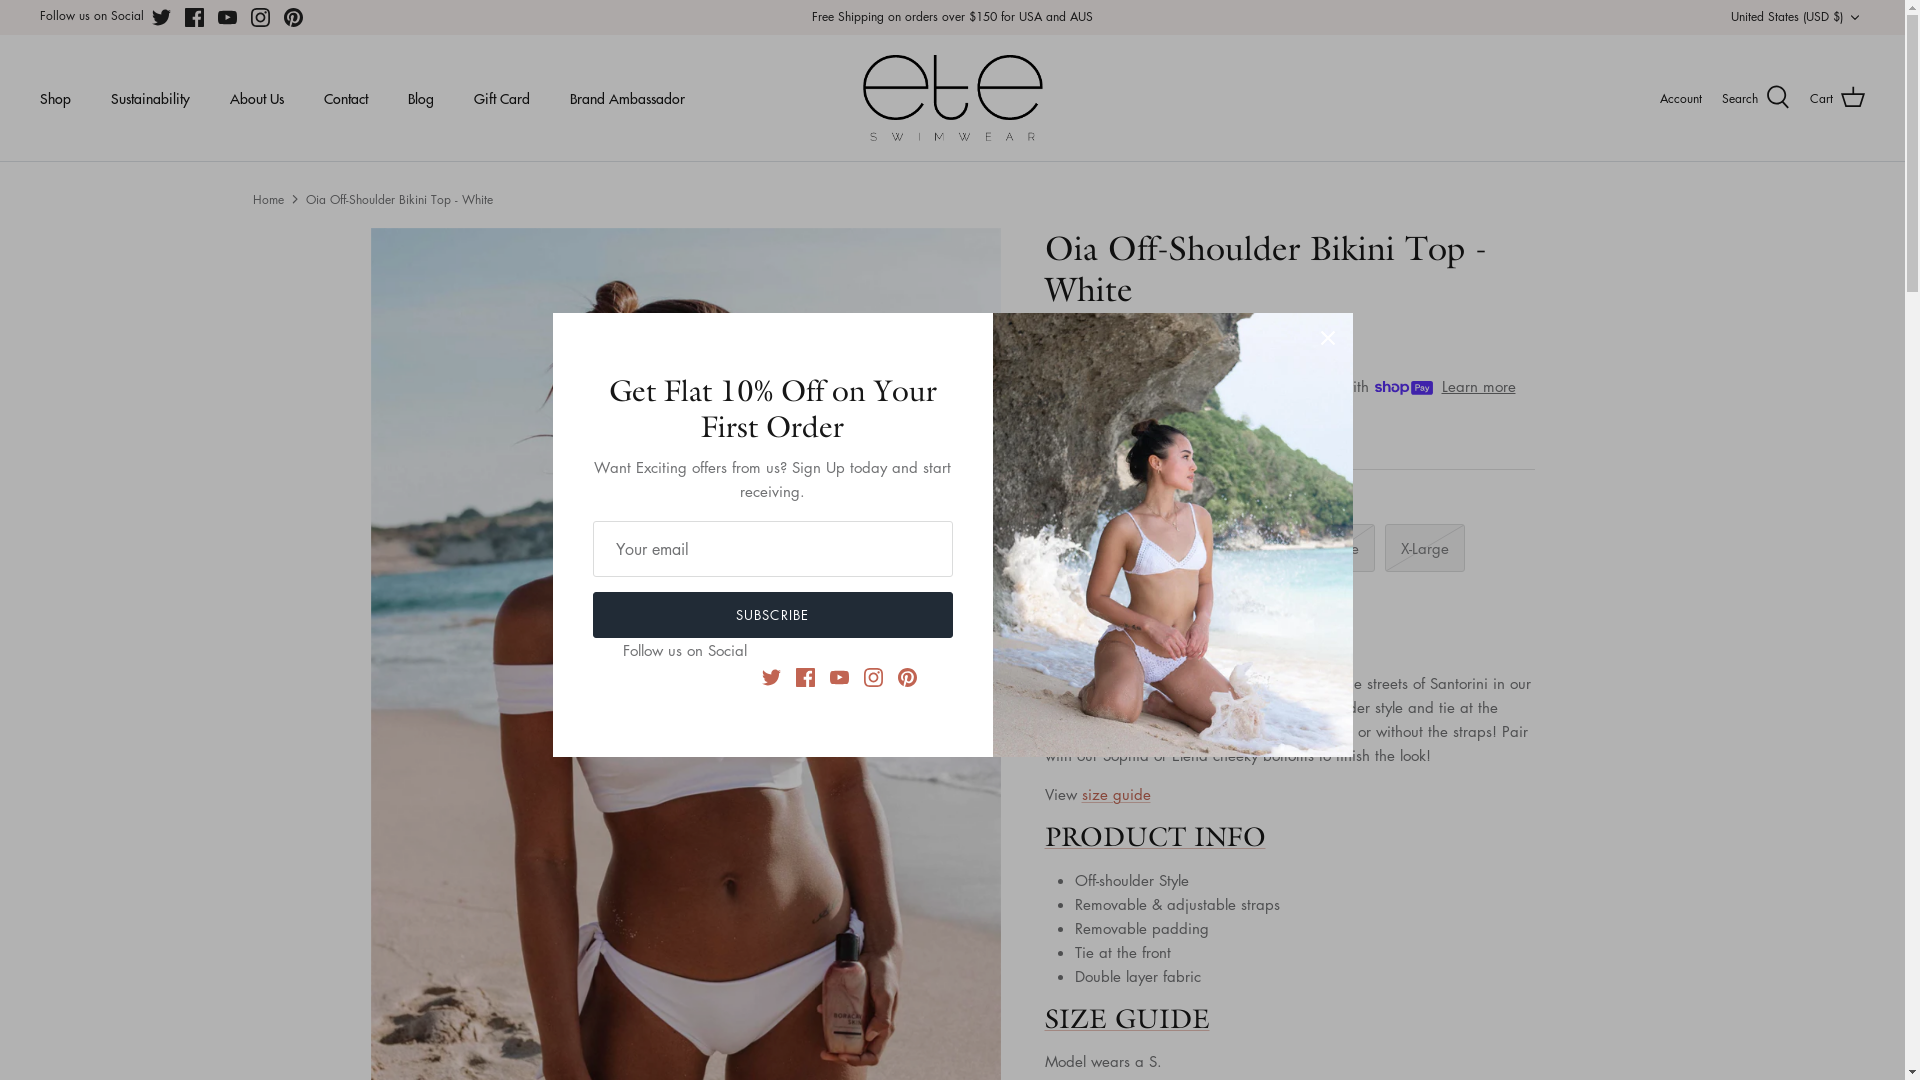 Image resolution: width=1920 pixels, height=1080 pixels. I want to click on Contact, so click(346, 98).